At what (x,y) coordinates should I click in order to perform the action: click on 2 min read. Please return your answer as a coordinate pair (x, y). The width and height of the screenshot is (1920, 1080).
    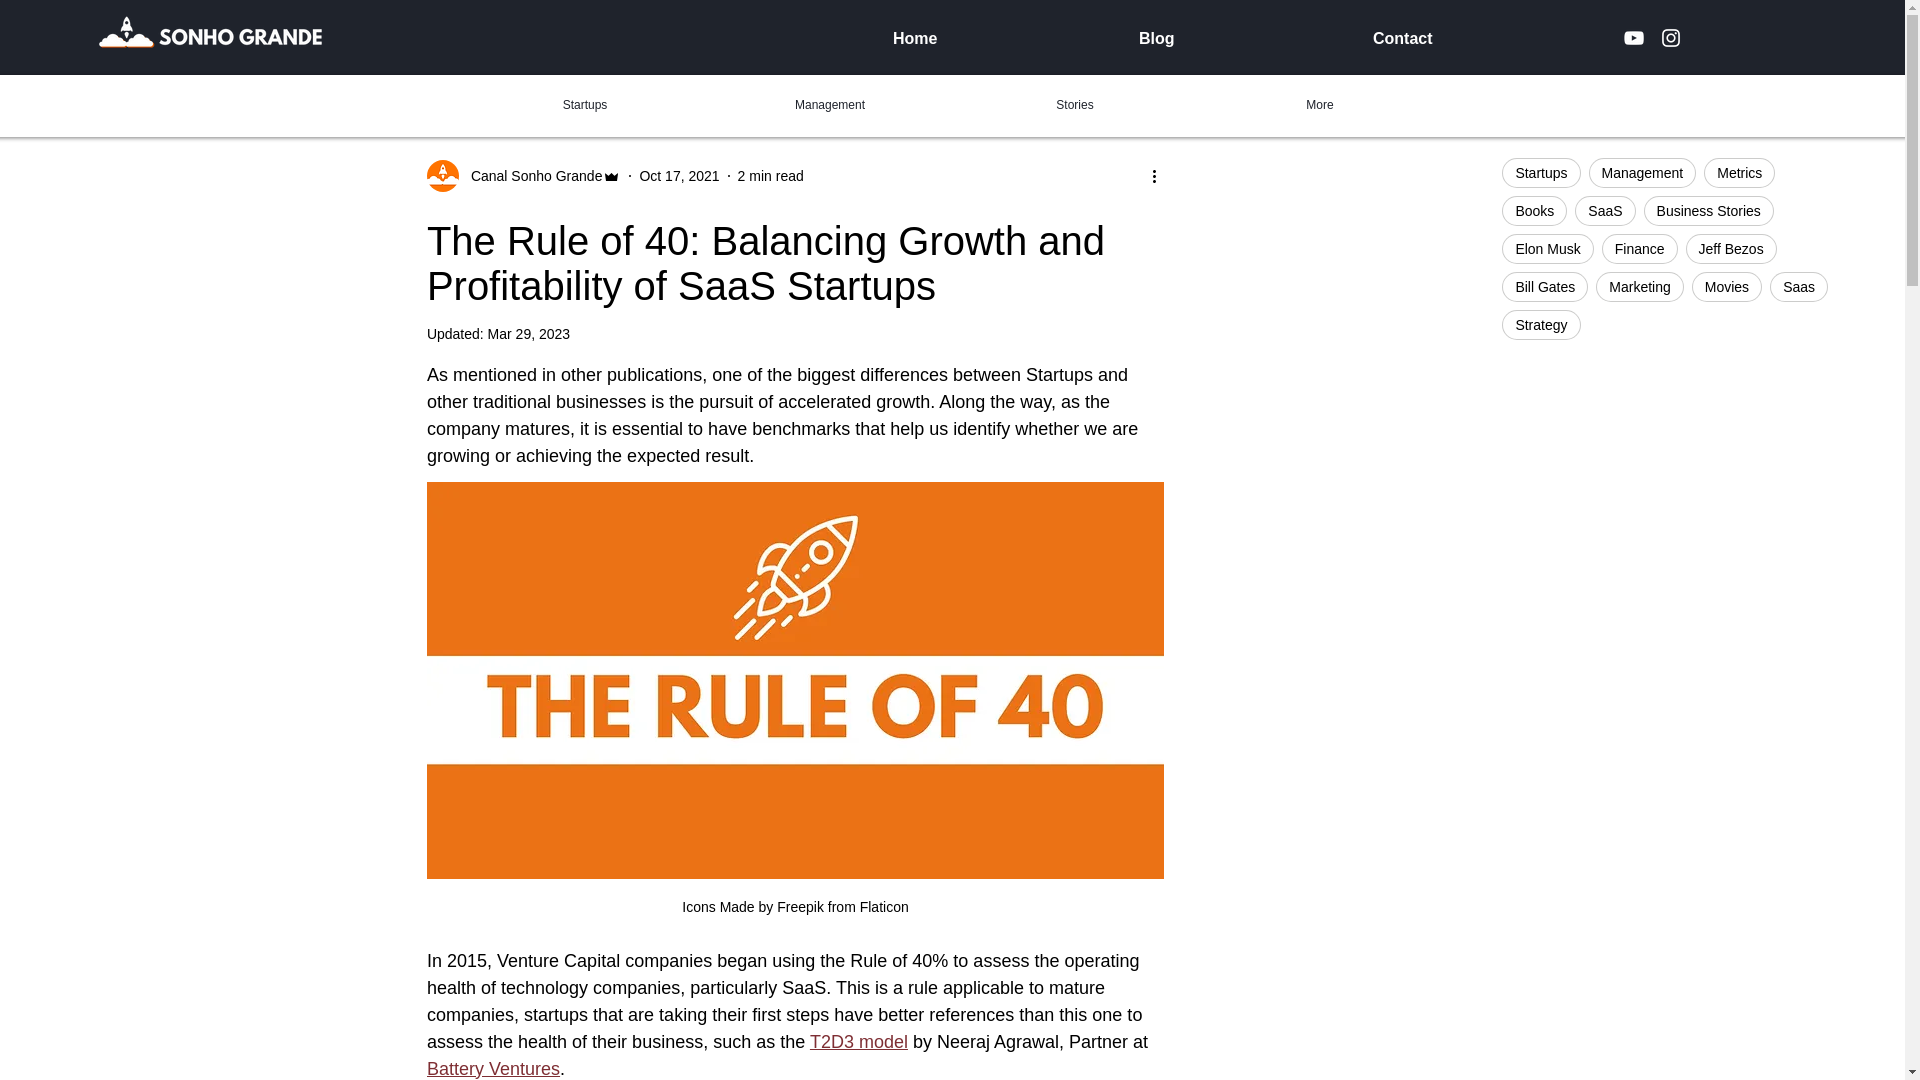
    Looking at the image, I should click on (770, 176).